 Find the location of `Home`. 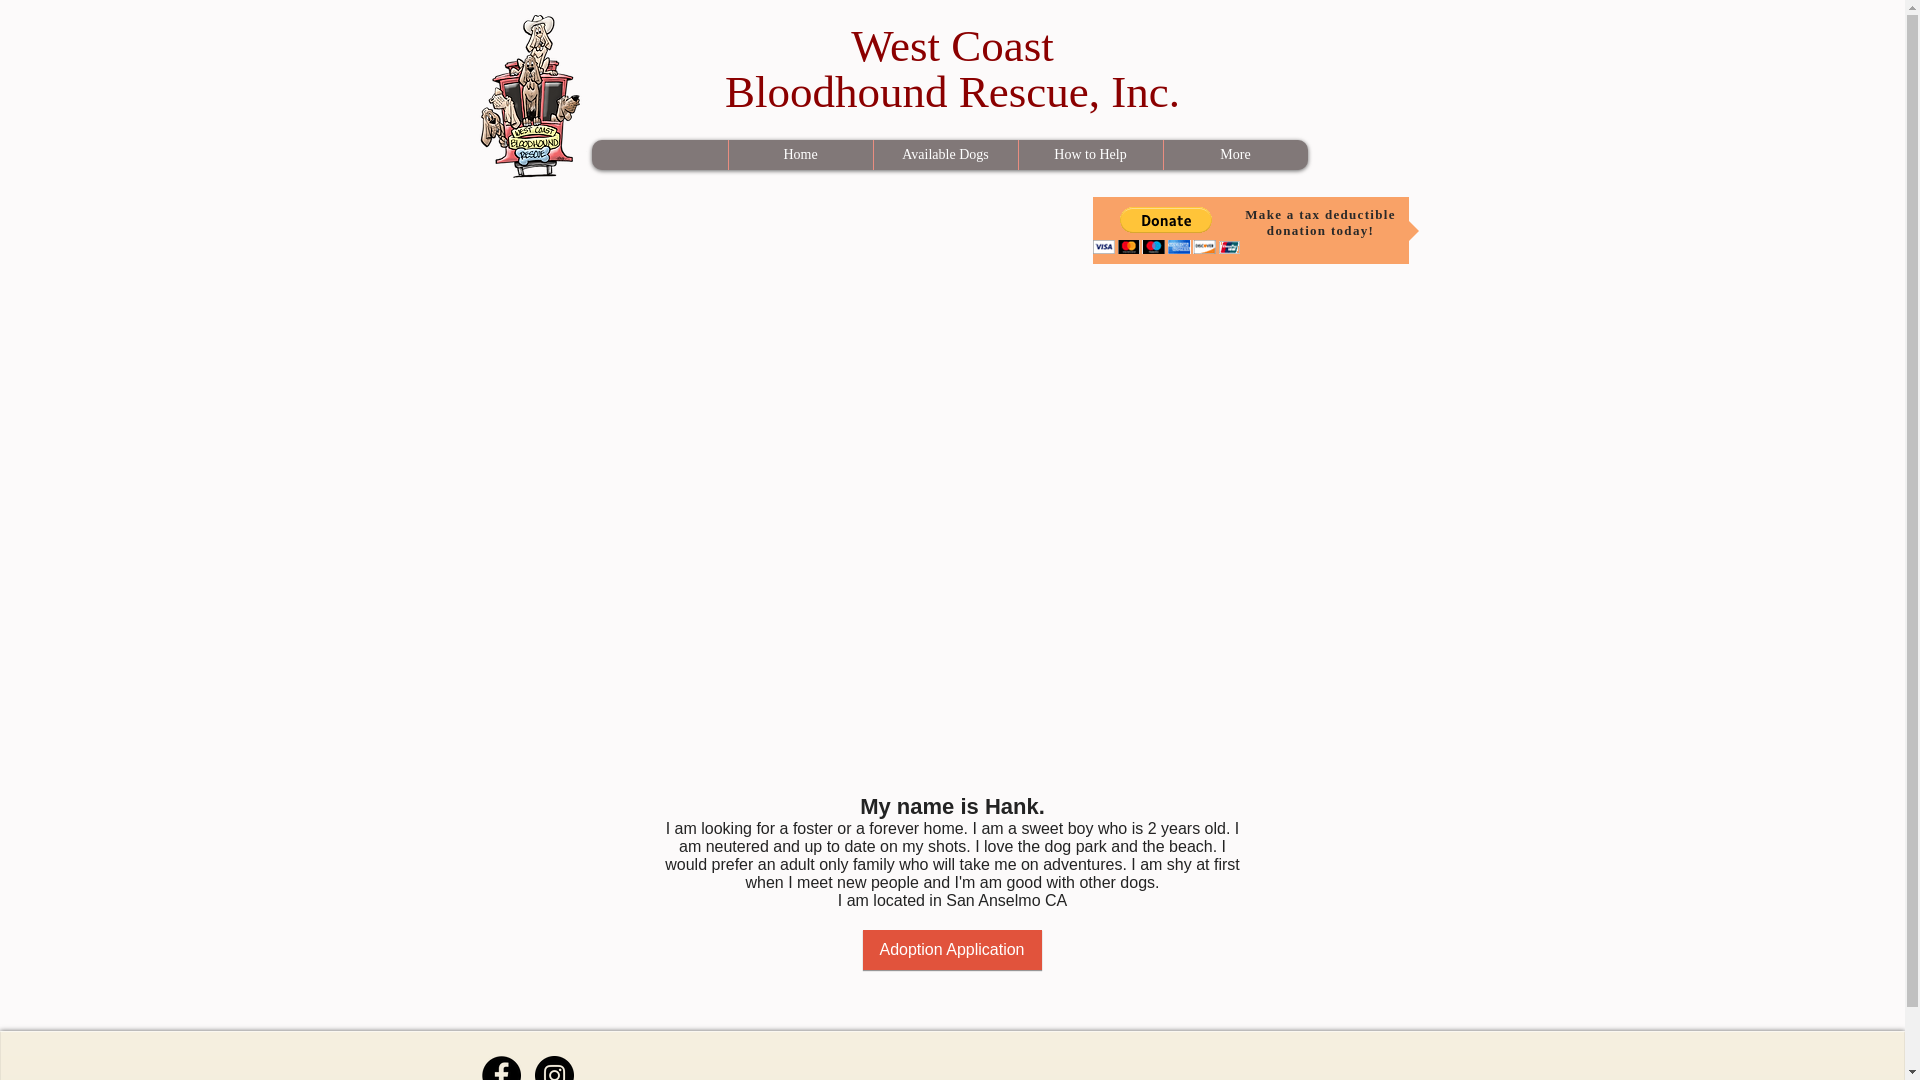

Home is located at coordinates (944, 154).